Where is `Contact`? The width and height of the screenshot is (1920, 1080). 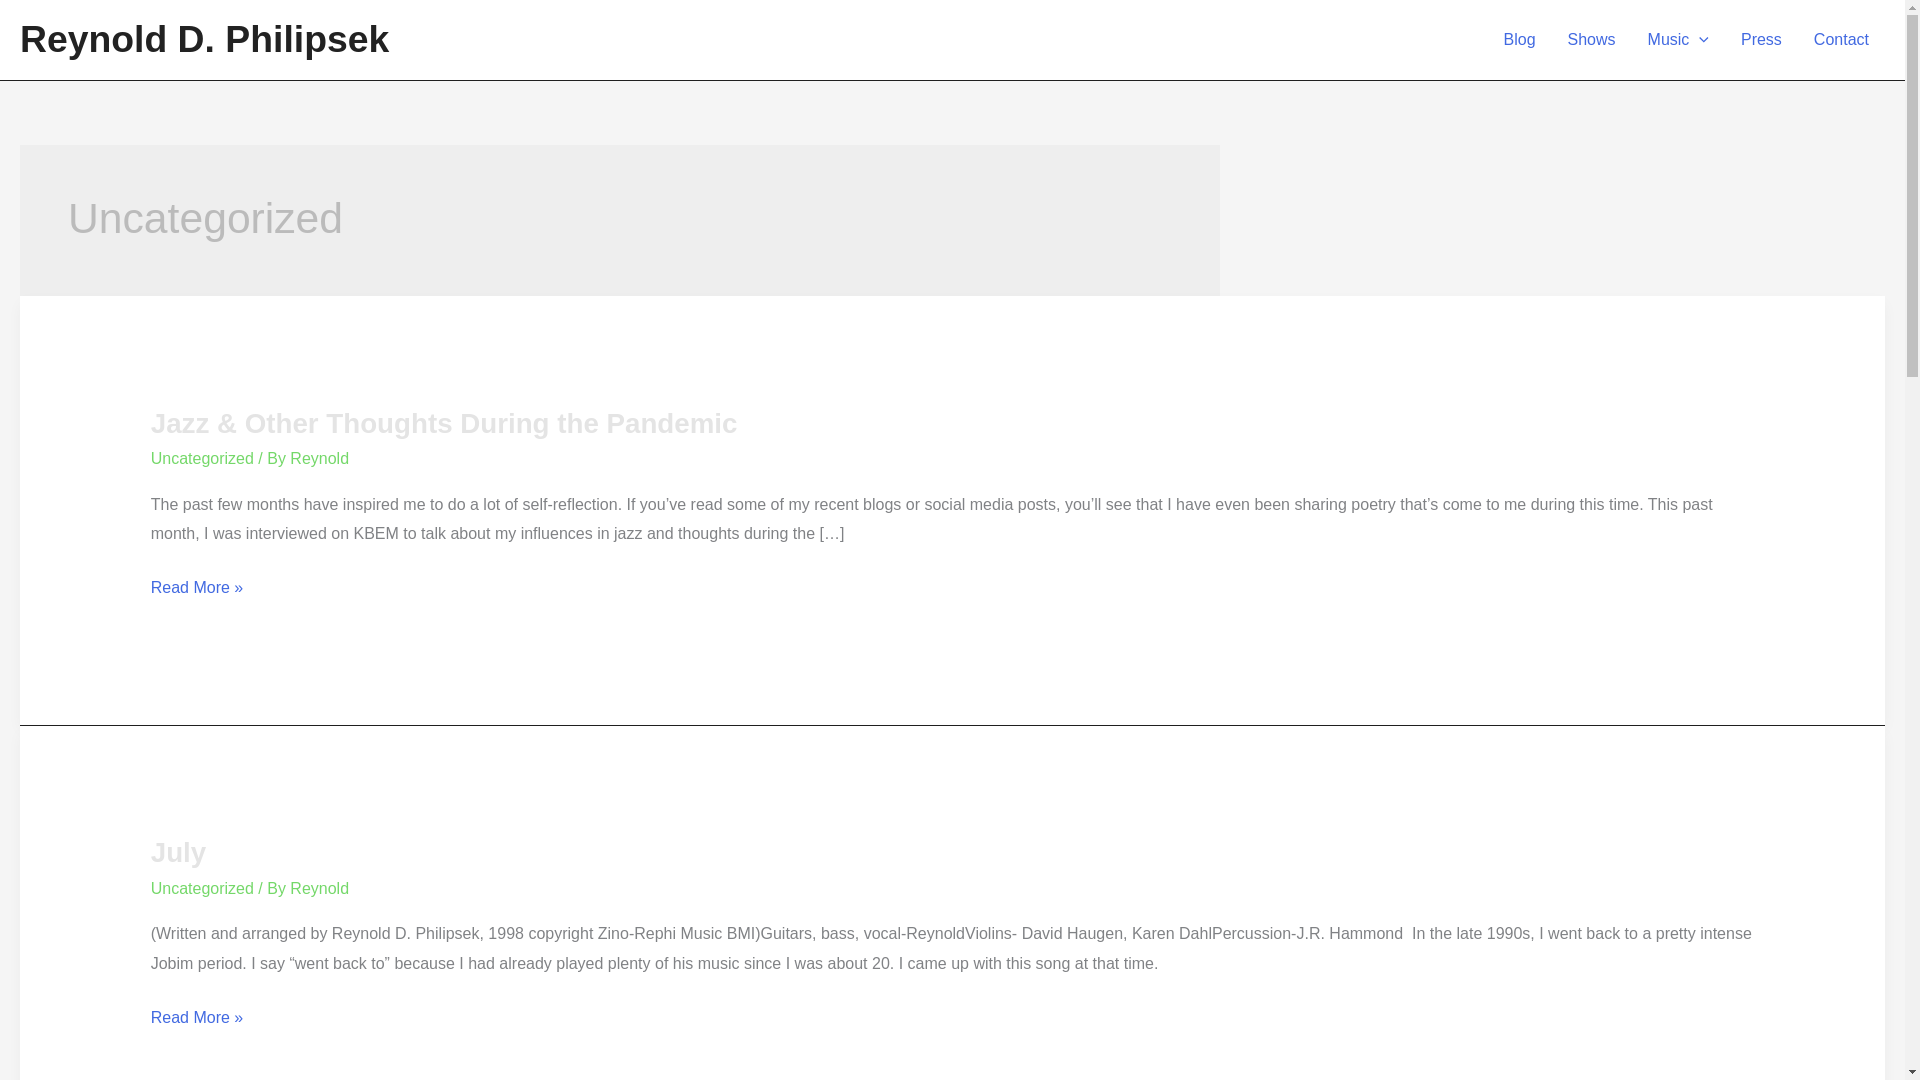 Contact is located at coordinates (1841, 40).